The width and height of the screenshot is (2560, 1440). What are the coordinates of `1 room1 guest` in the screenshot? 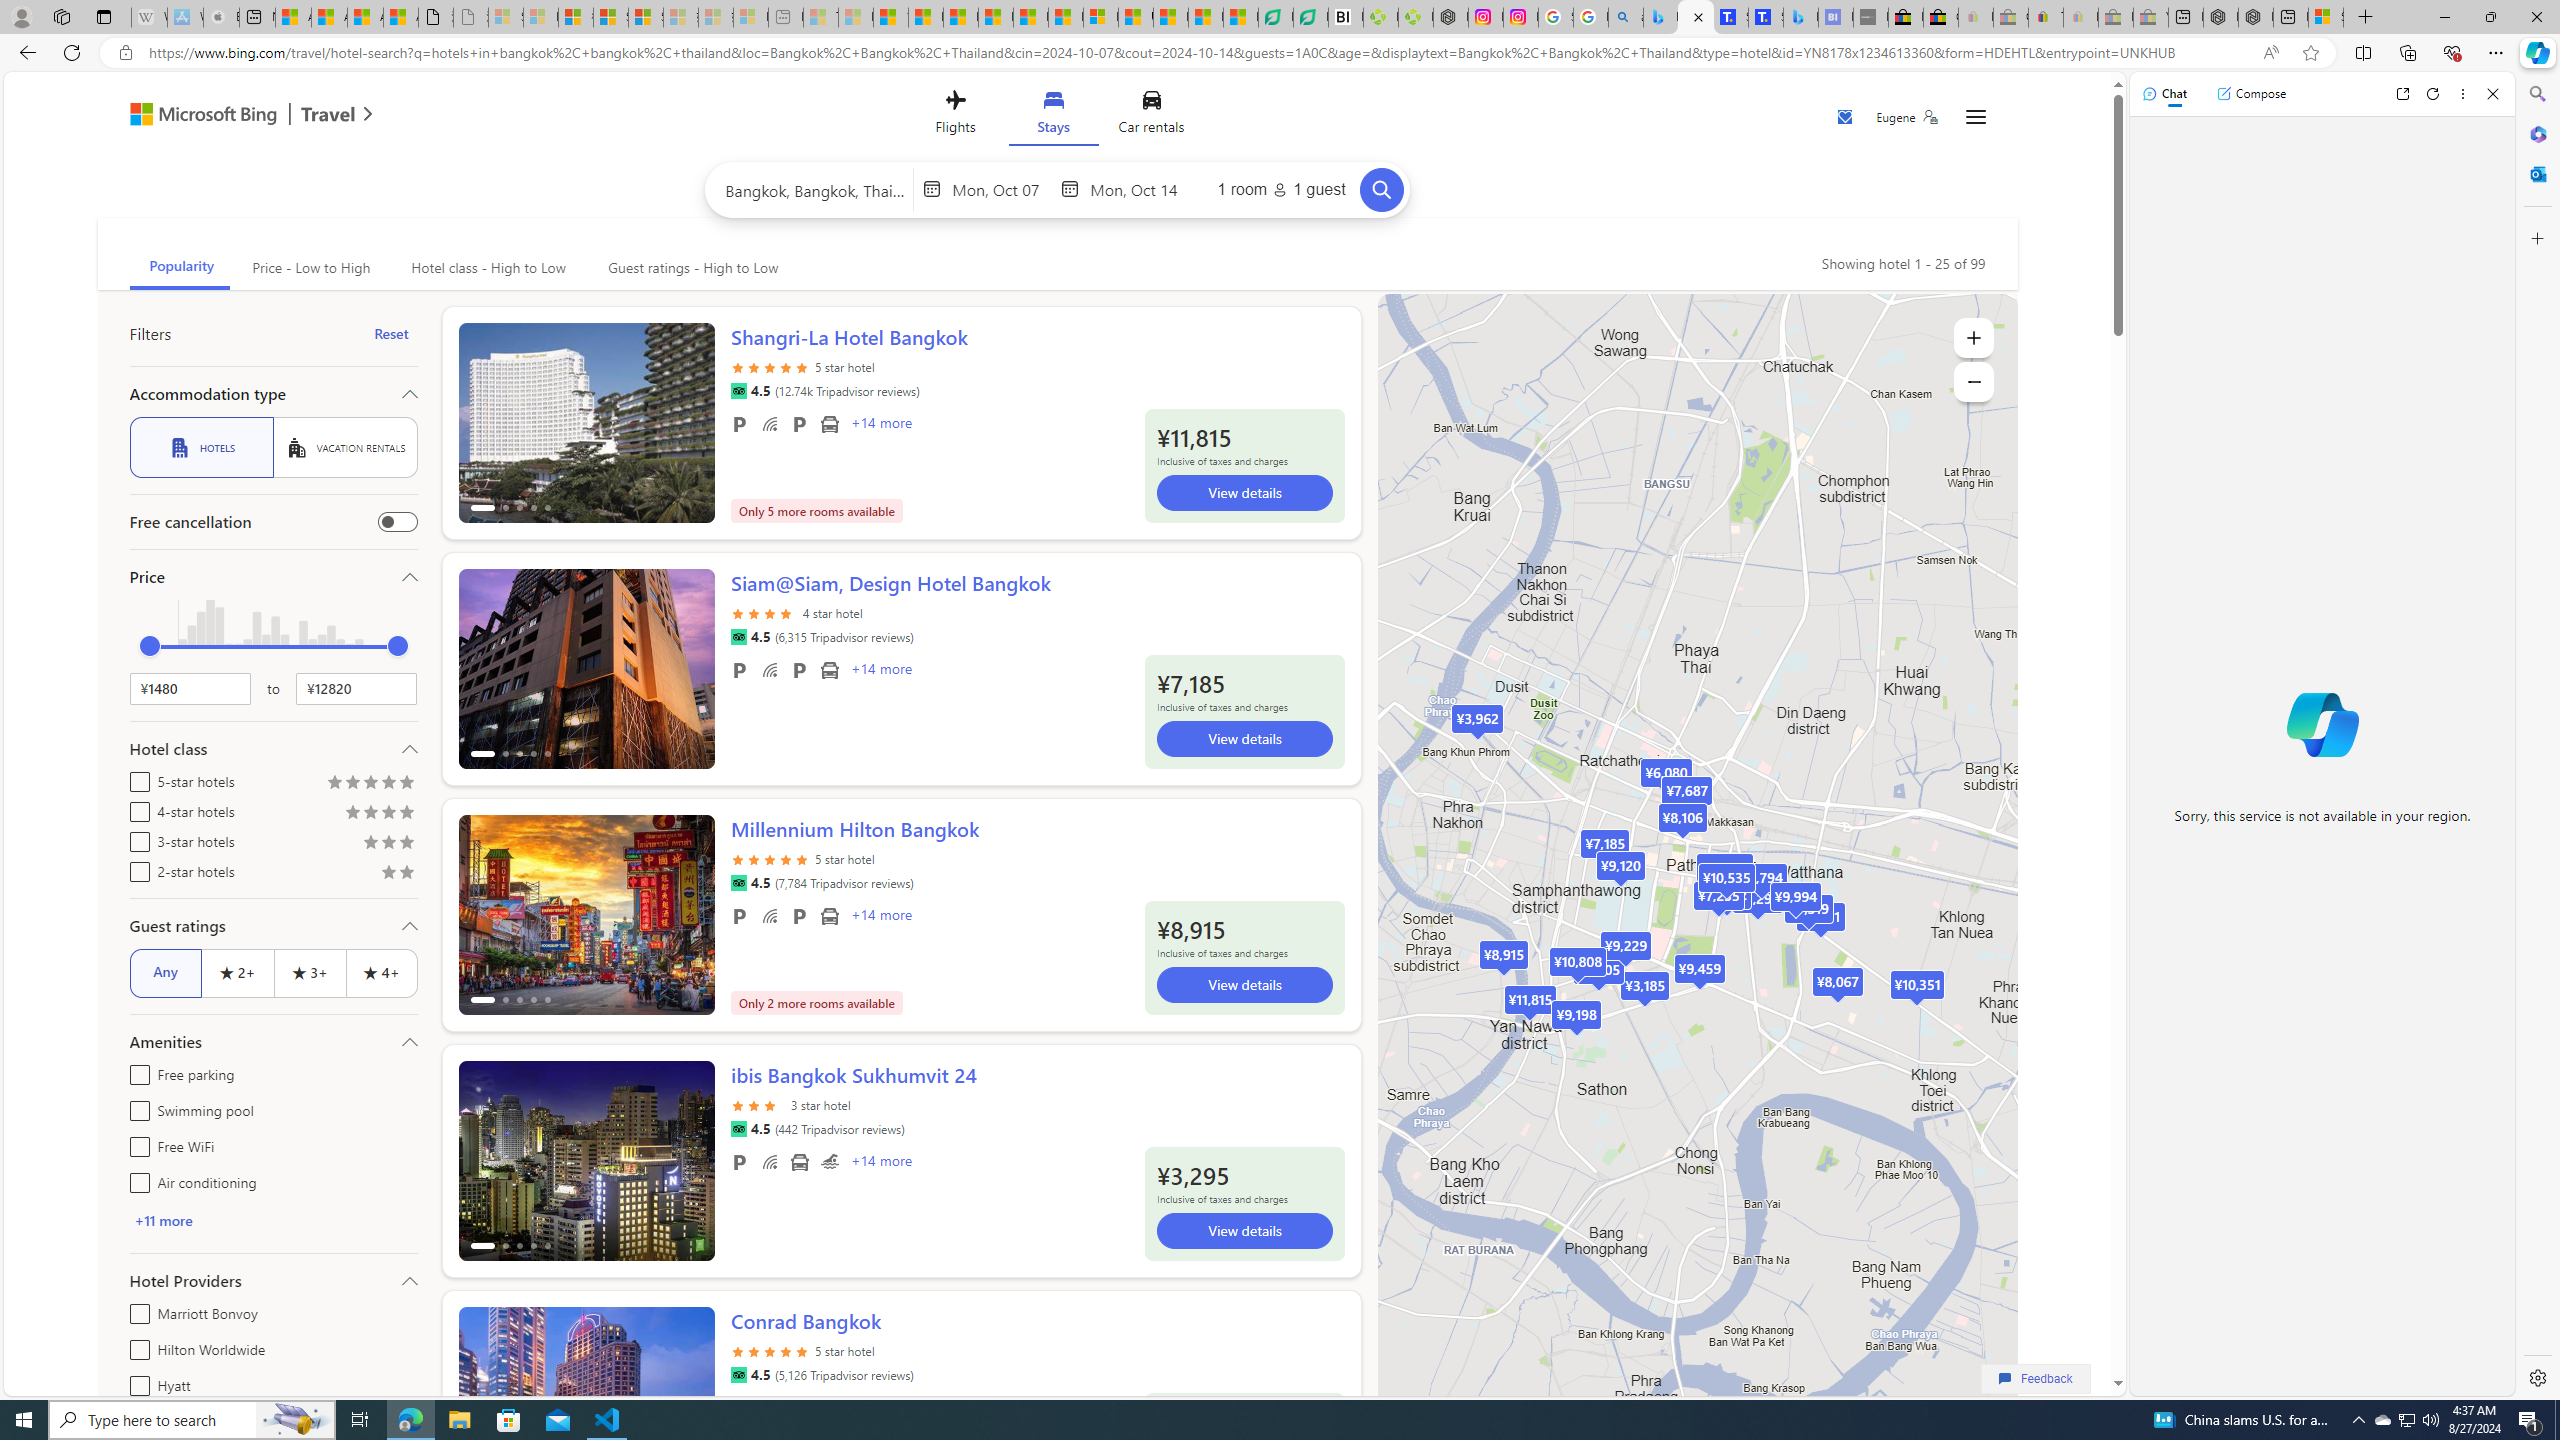 It's located at (1281, 189).